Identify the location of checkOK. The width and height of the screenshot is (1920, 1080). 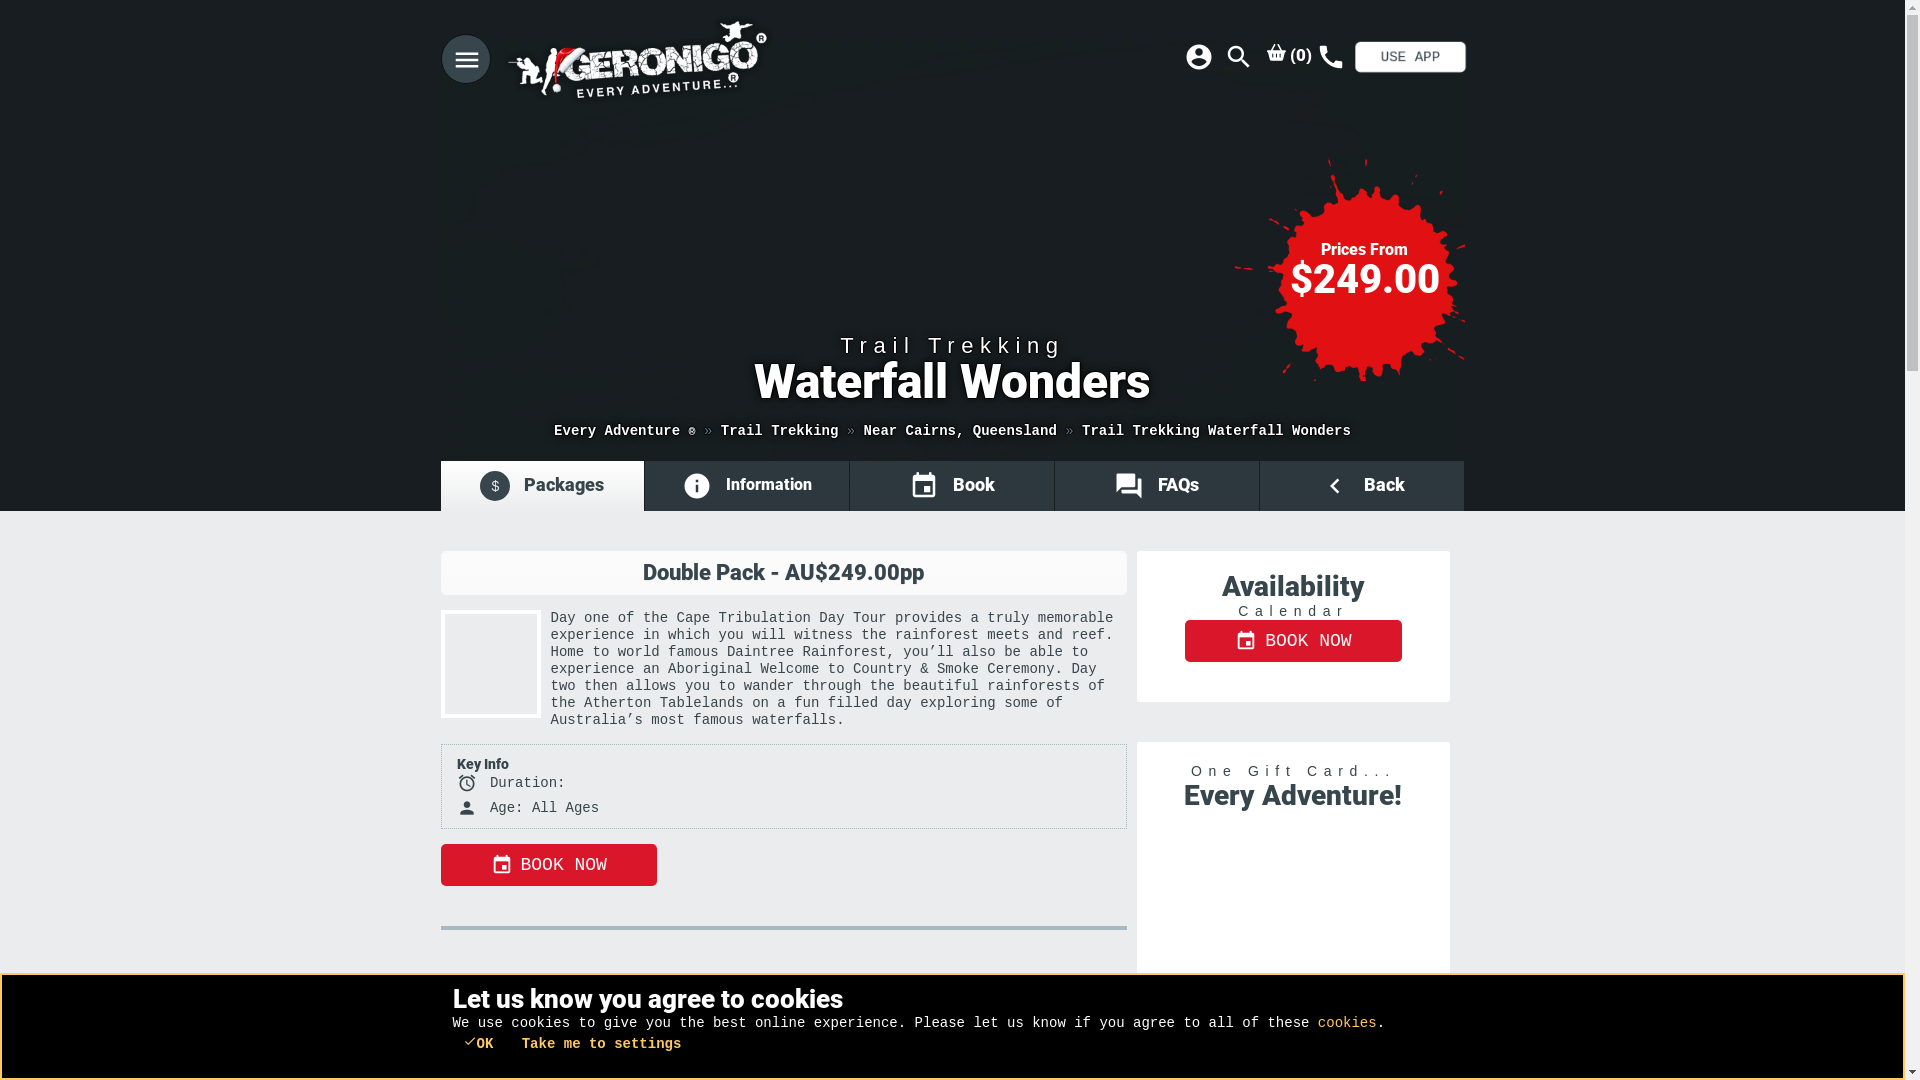
(478, 1042).